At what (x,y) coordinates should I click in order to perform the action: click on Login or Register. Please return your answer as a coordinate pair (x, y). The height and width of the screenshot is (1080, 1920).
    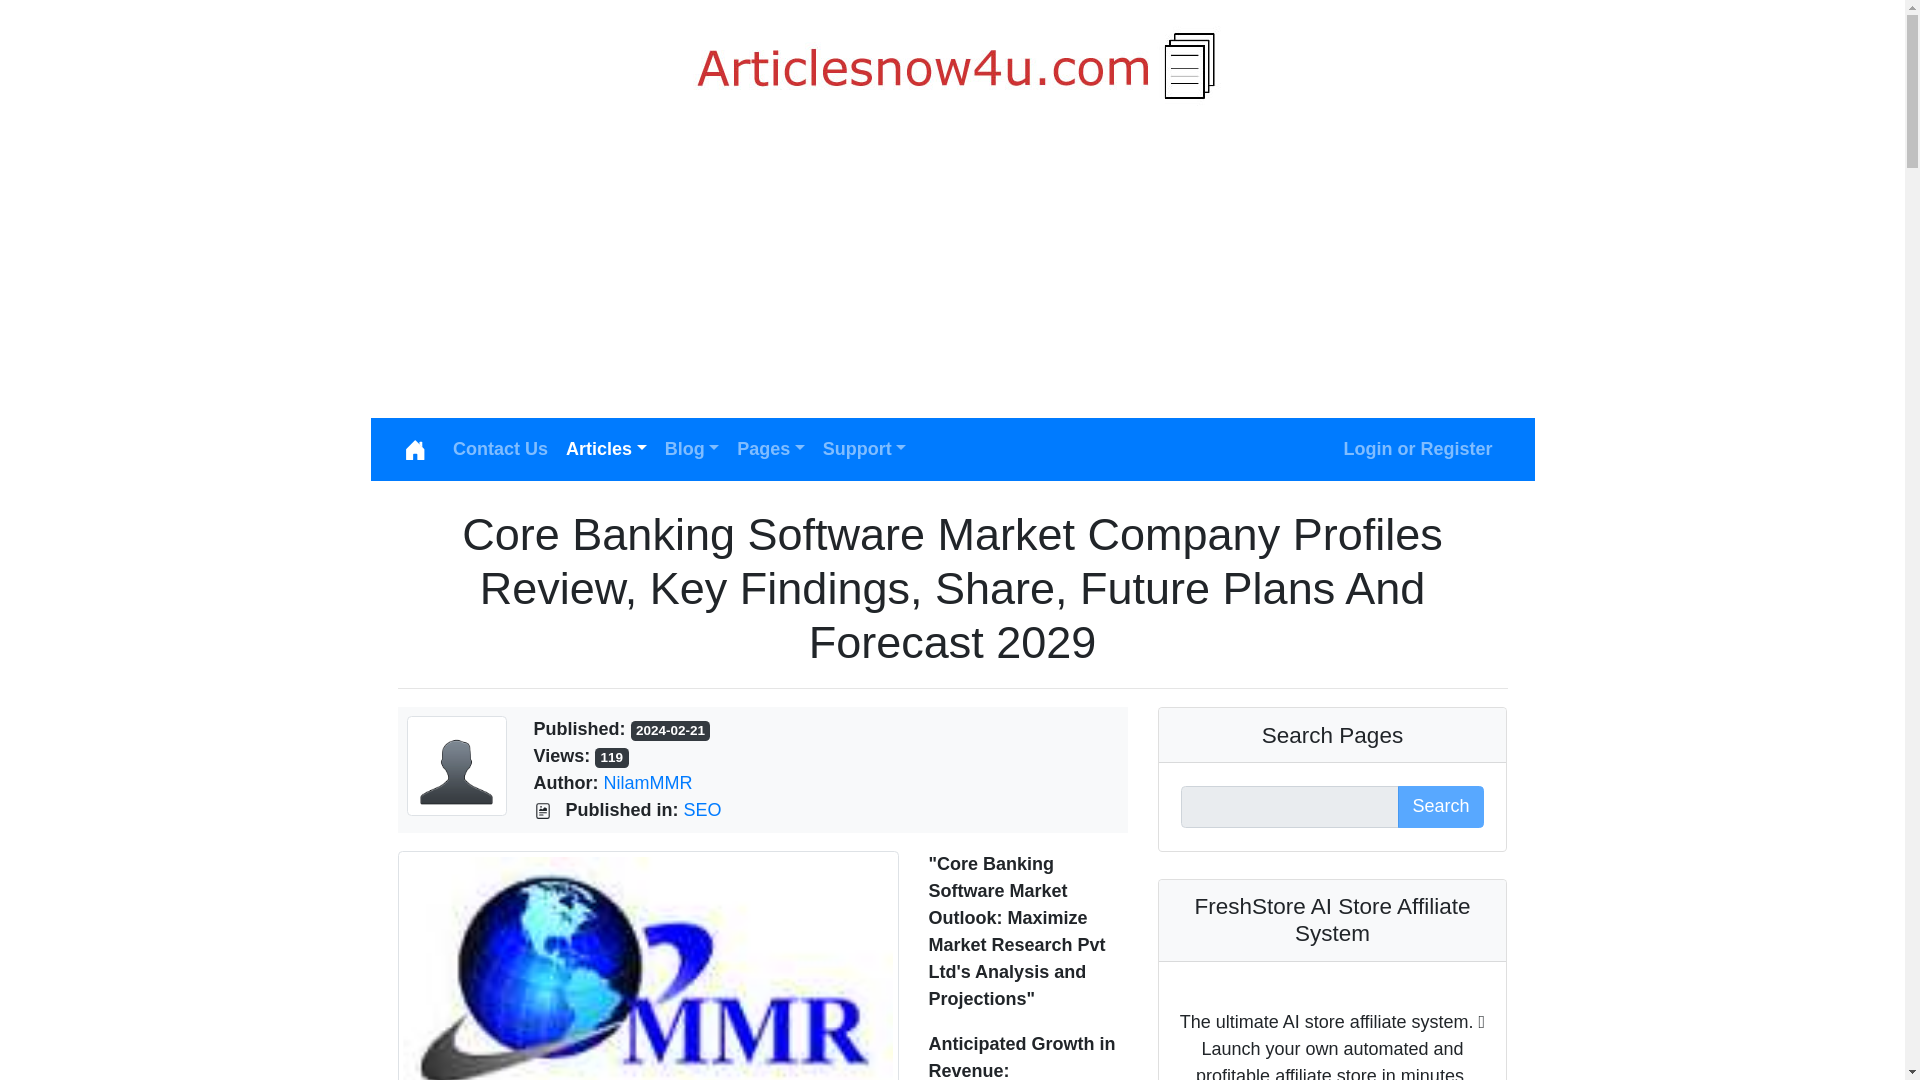
    Looking at the image, I should click on (1418, 448).